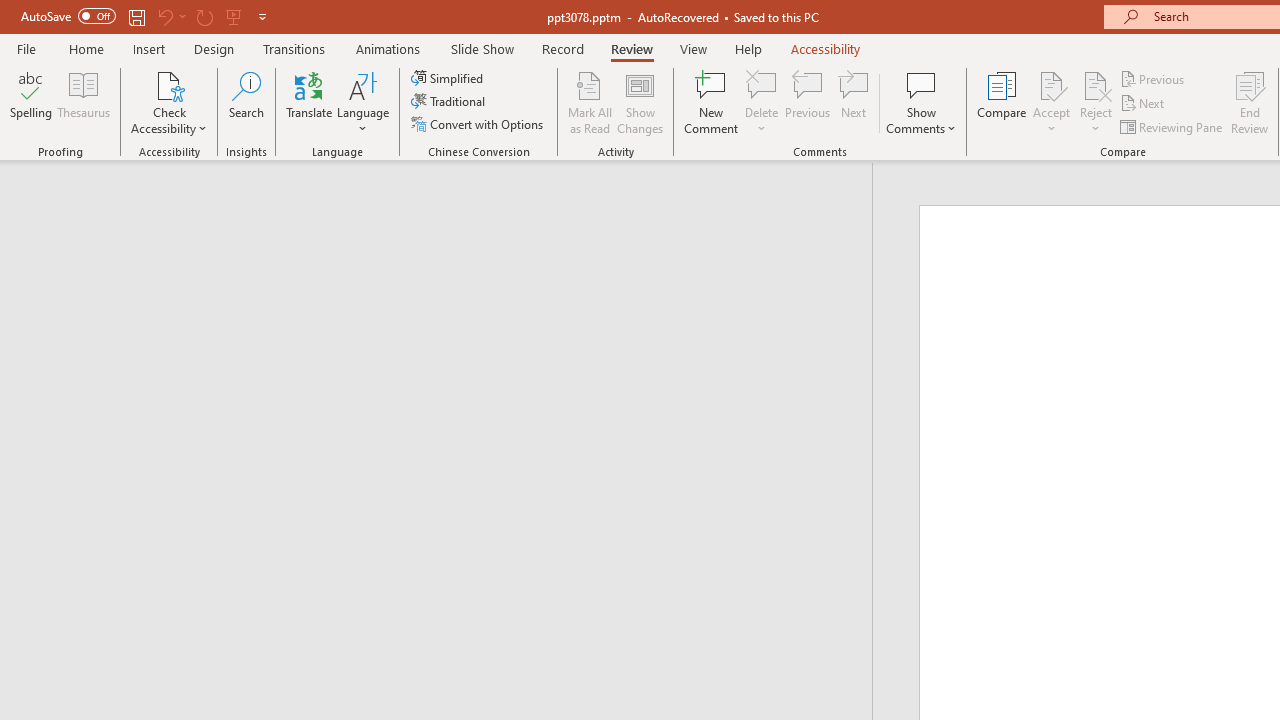 This screenshot has height=720, width=1280. What do you see at coordinates (1002, 102) in the screenshot?
I see `Compare` at bounding box center [1002, 102].